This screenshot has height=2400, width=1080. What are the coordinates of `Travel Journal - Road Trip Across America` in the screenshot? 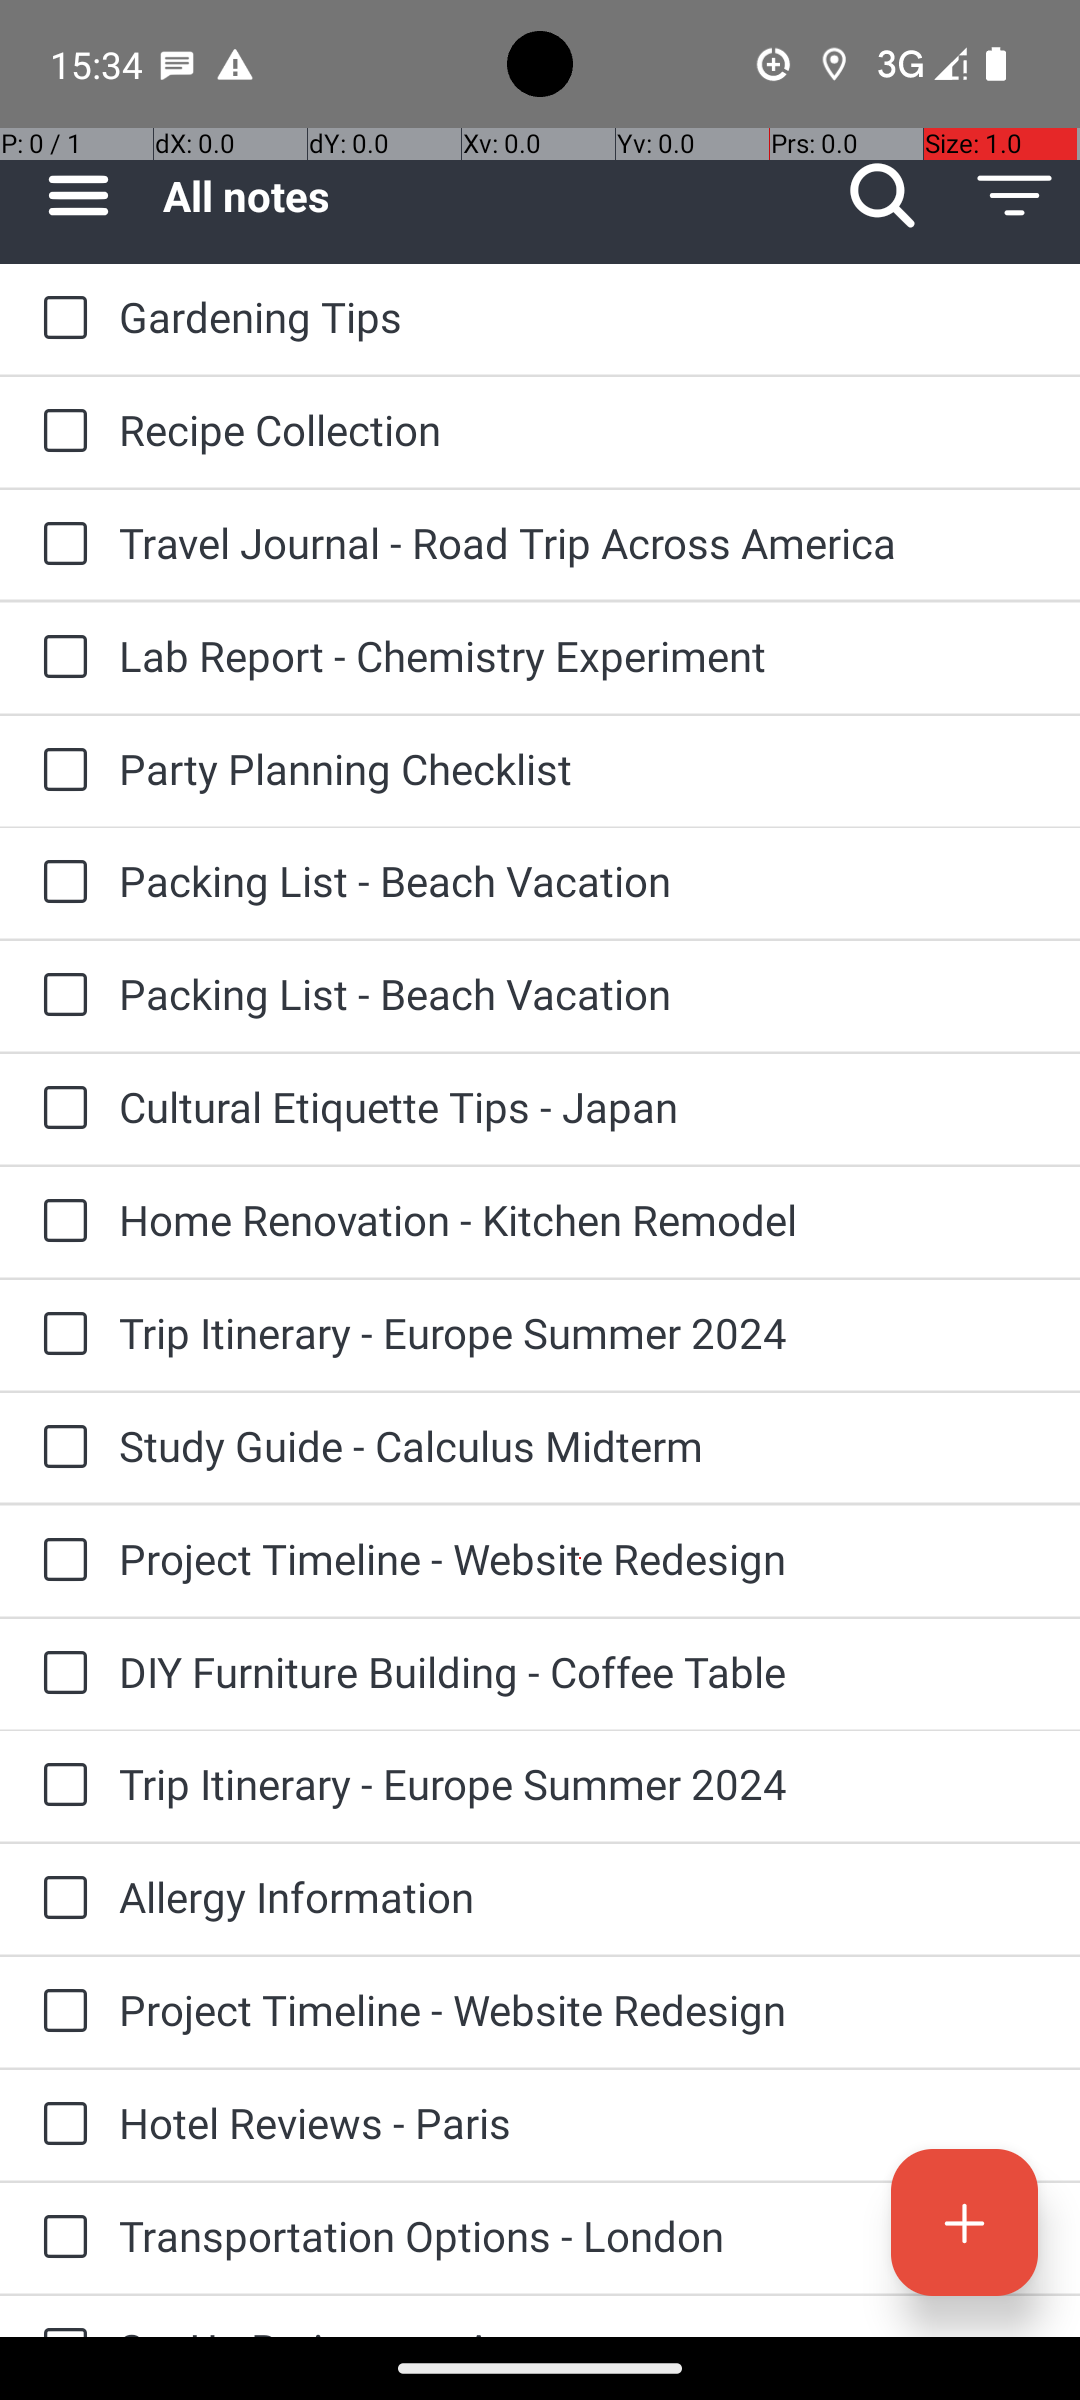 It's located at (580, 542).